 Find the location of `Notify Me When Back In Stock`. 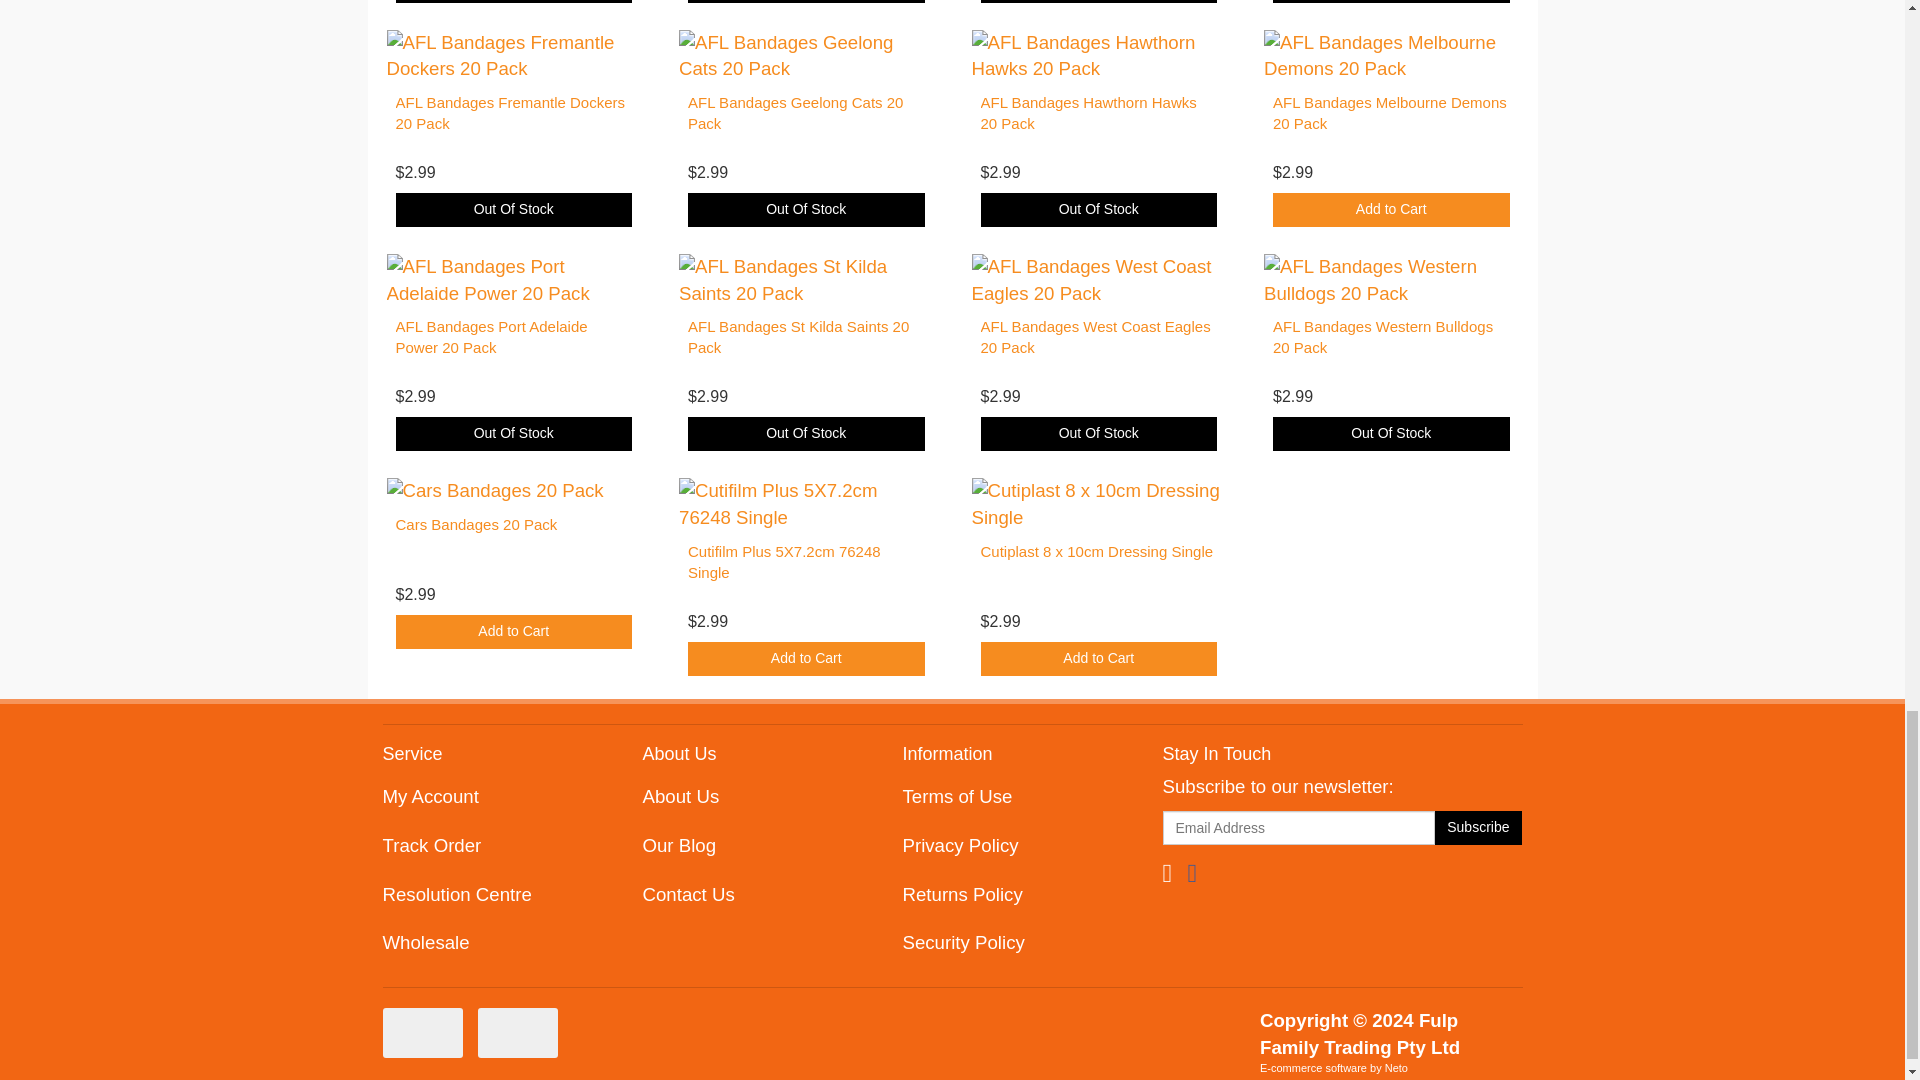

Notify Me When Back In Stock is located at coordinates (1098, 2).